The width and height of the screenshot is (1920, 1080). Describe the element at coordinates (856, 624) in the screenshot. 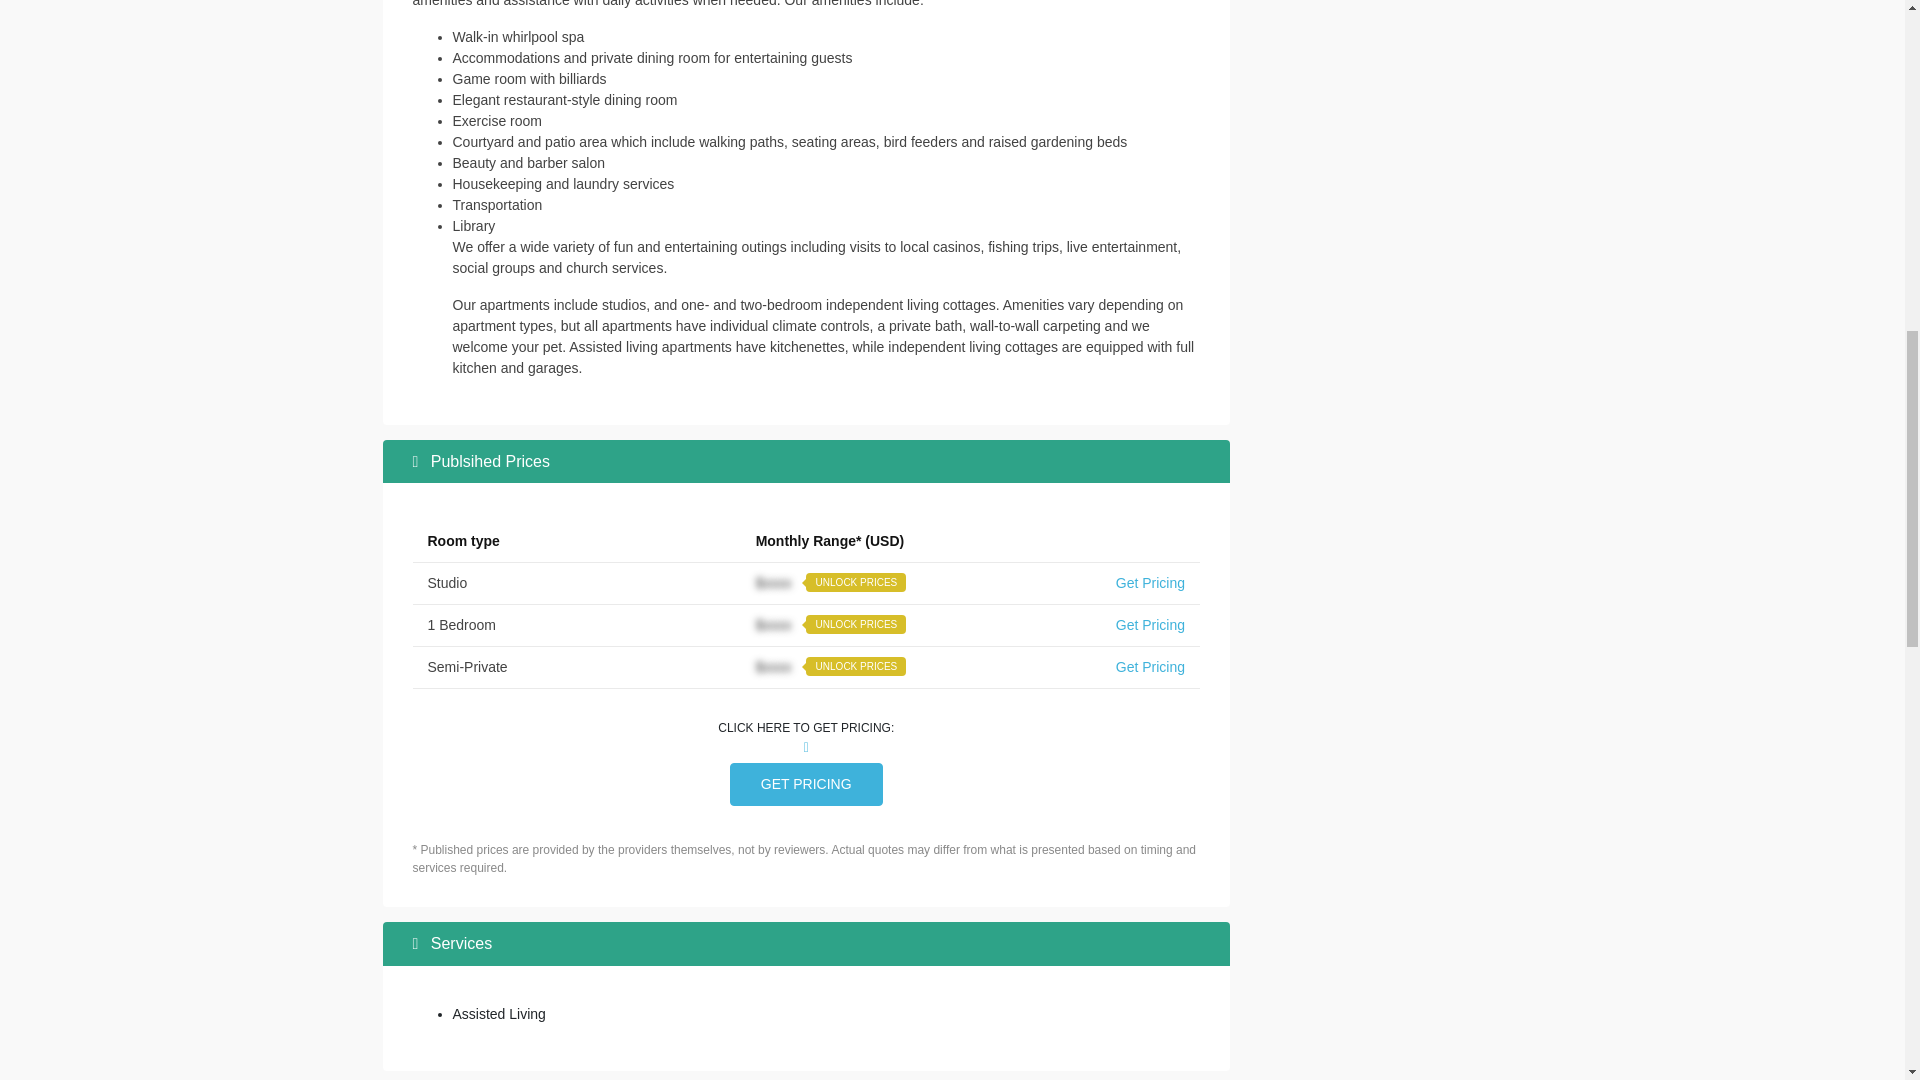

I see `UNLOCK PRICES` at that location.